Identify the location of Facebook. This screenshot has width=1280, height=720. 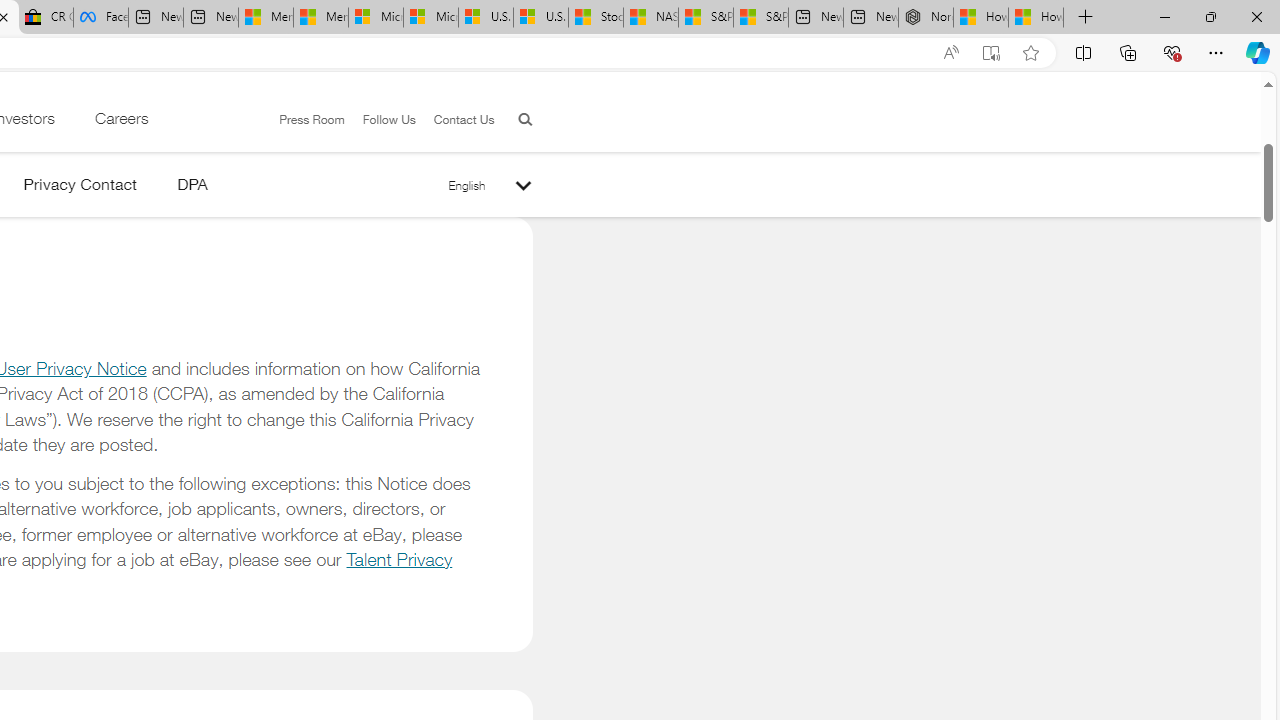
(100, 18).